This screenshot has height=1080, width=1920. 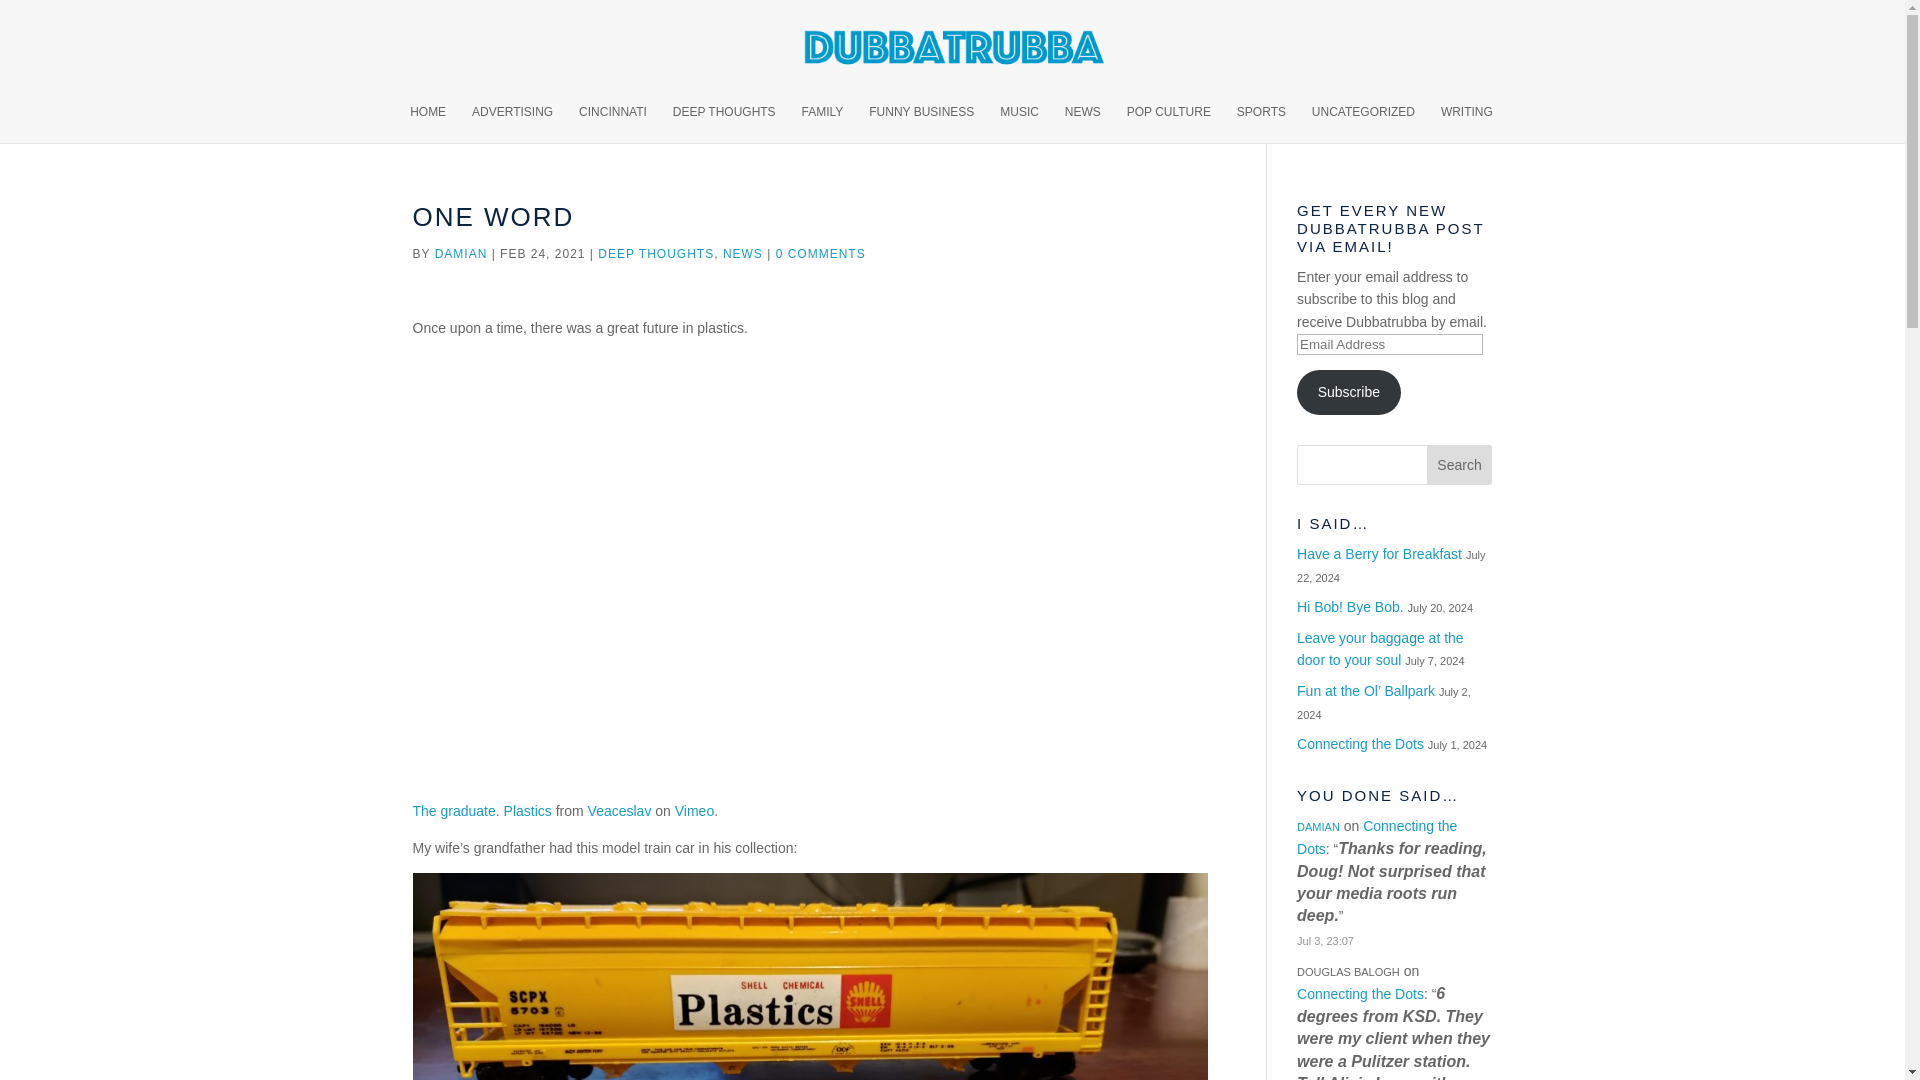 What do you see at coordinates (1363, 123) in the screenshot?
I see `UNCATEGORIZED` at bounding box center [1363, 123].